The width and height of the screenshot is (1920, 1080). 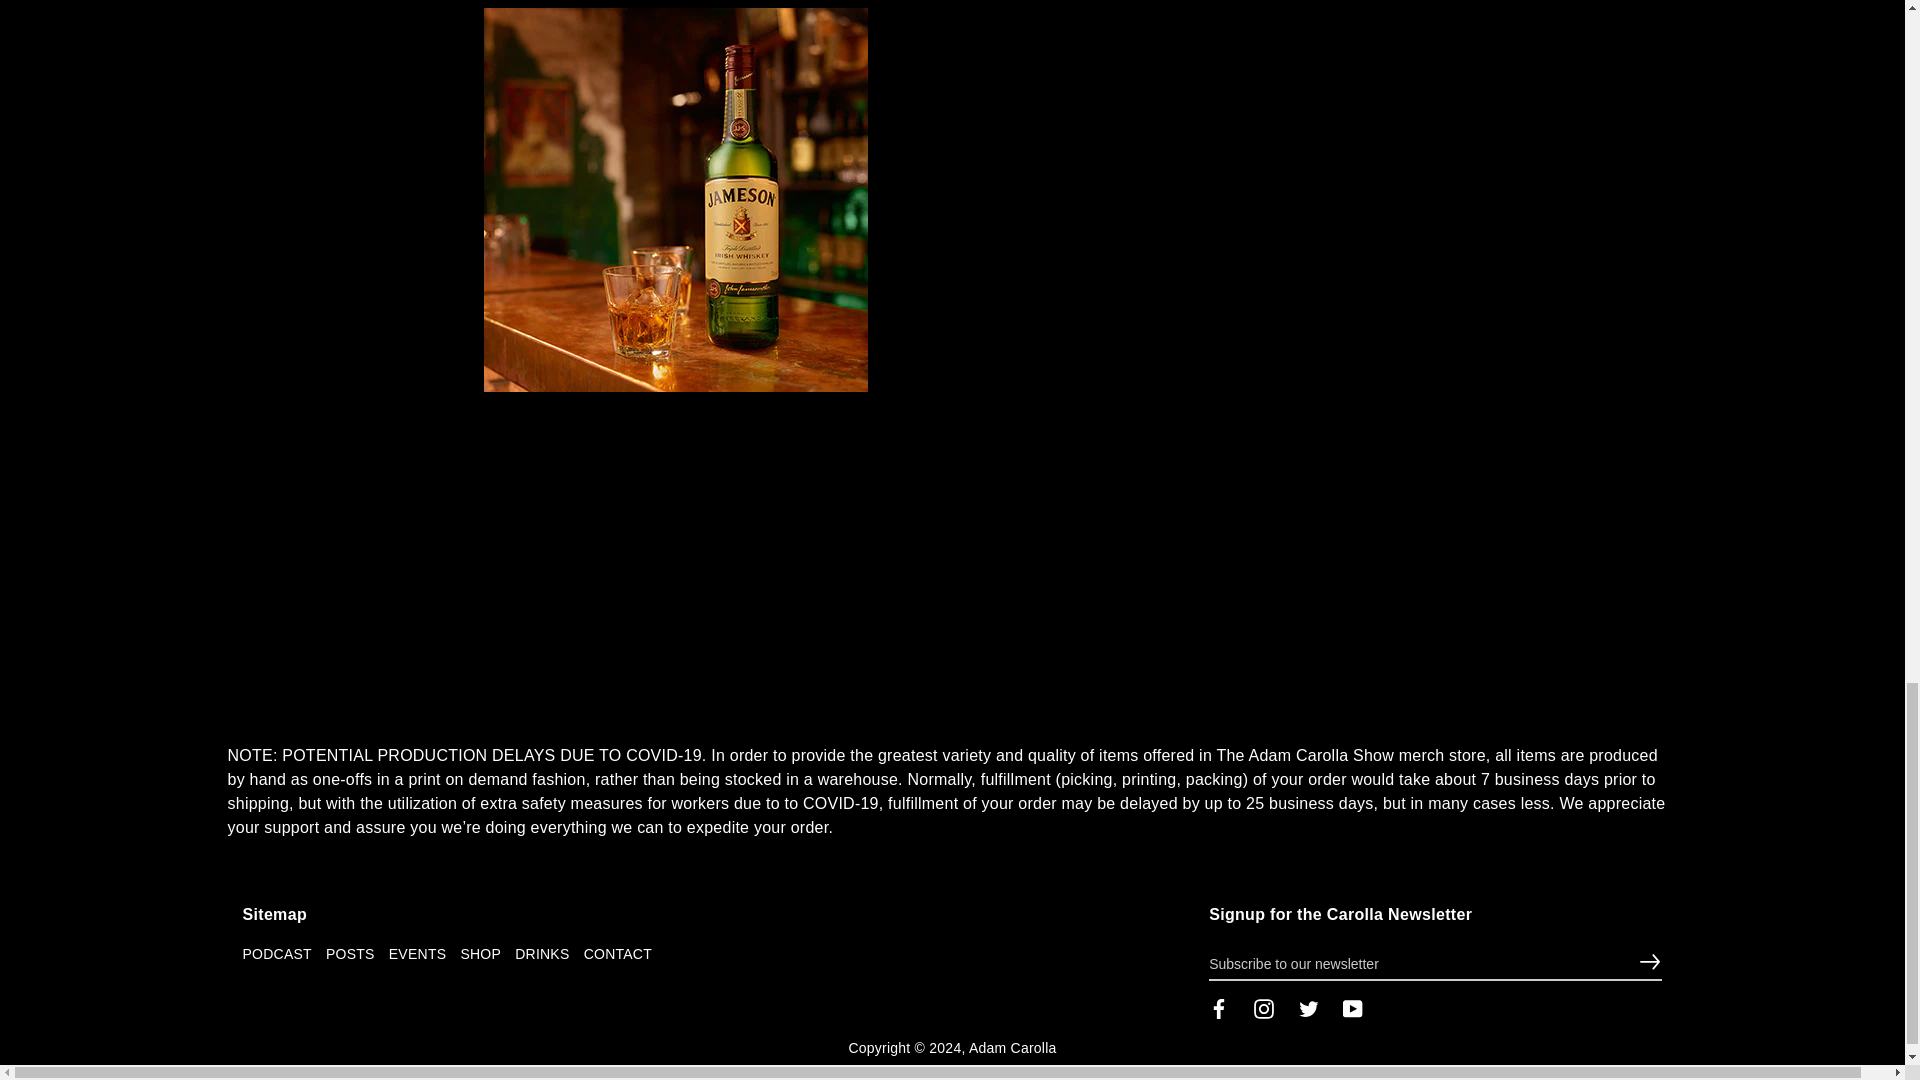 I want to click on Adam Carolla on YouTube, so click(x=1352, y=1008).